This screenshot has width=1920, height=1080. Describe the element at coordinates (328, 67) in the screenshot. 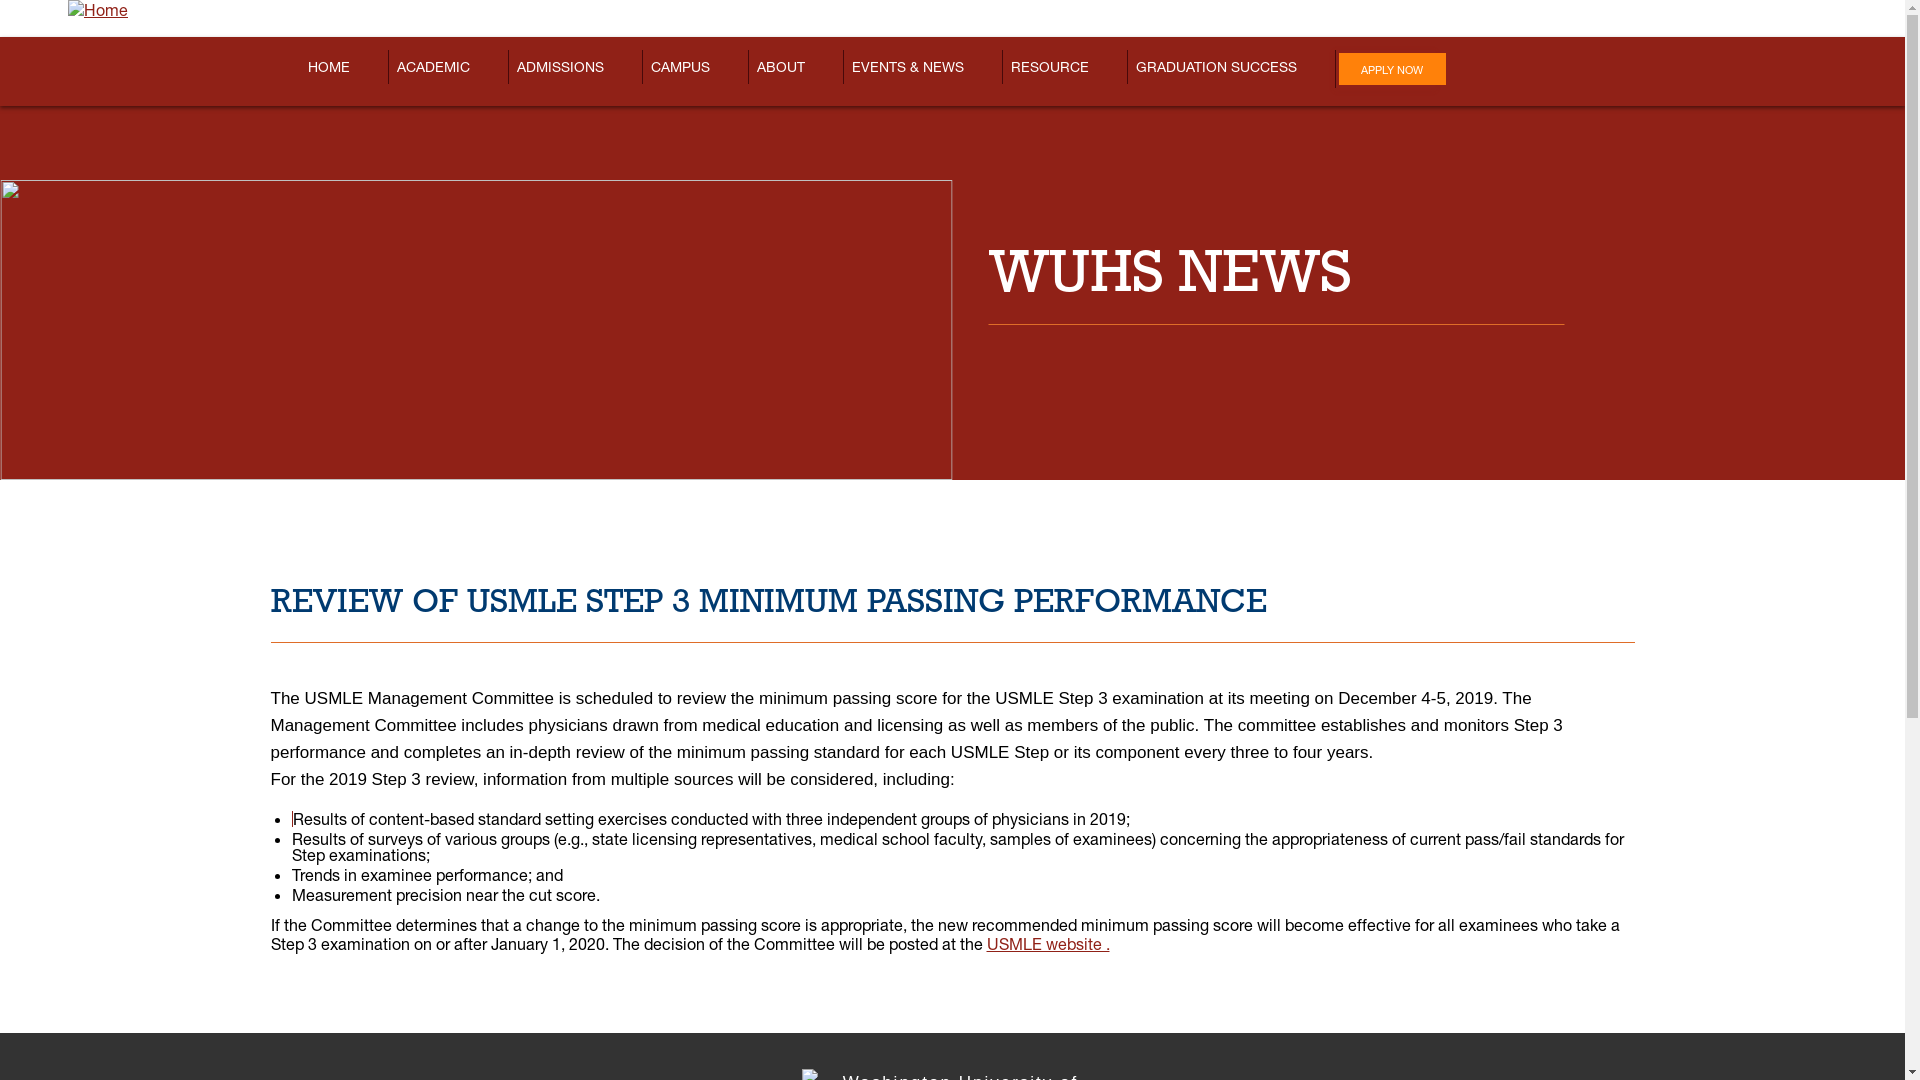

I see `HOME` at that location.